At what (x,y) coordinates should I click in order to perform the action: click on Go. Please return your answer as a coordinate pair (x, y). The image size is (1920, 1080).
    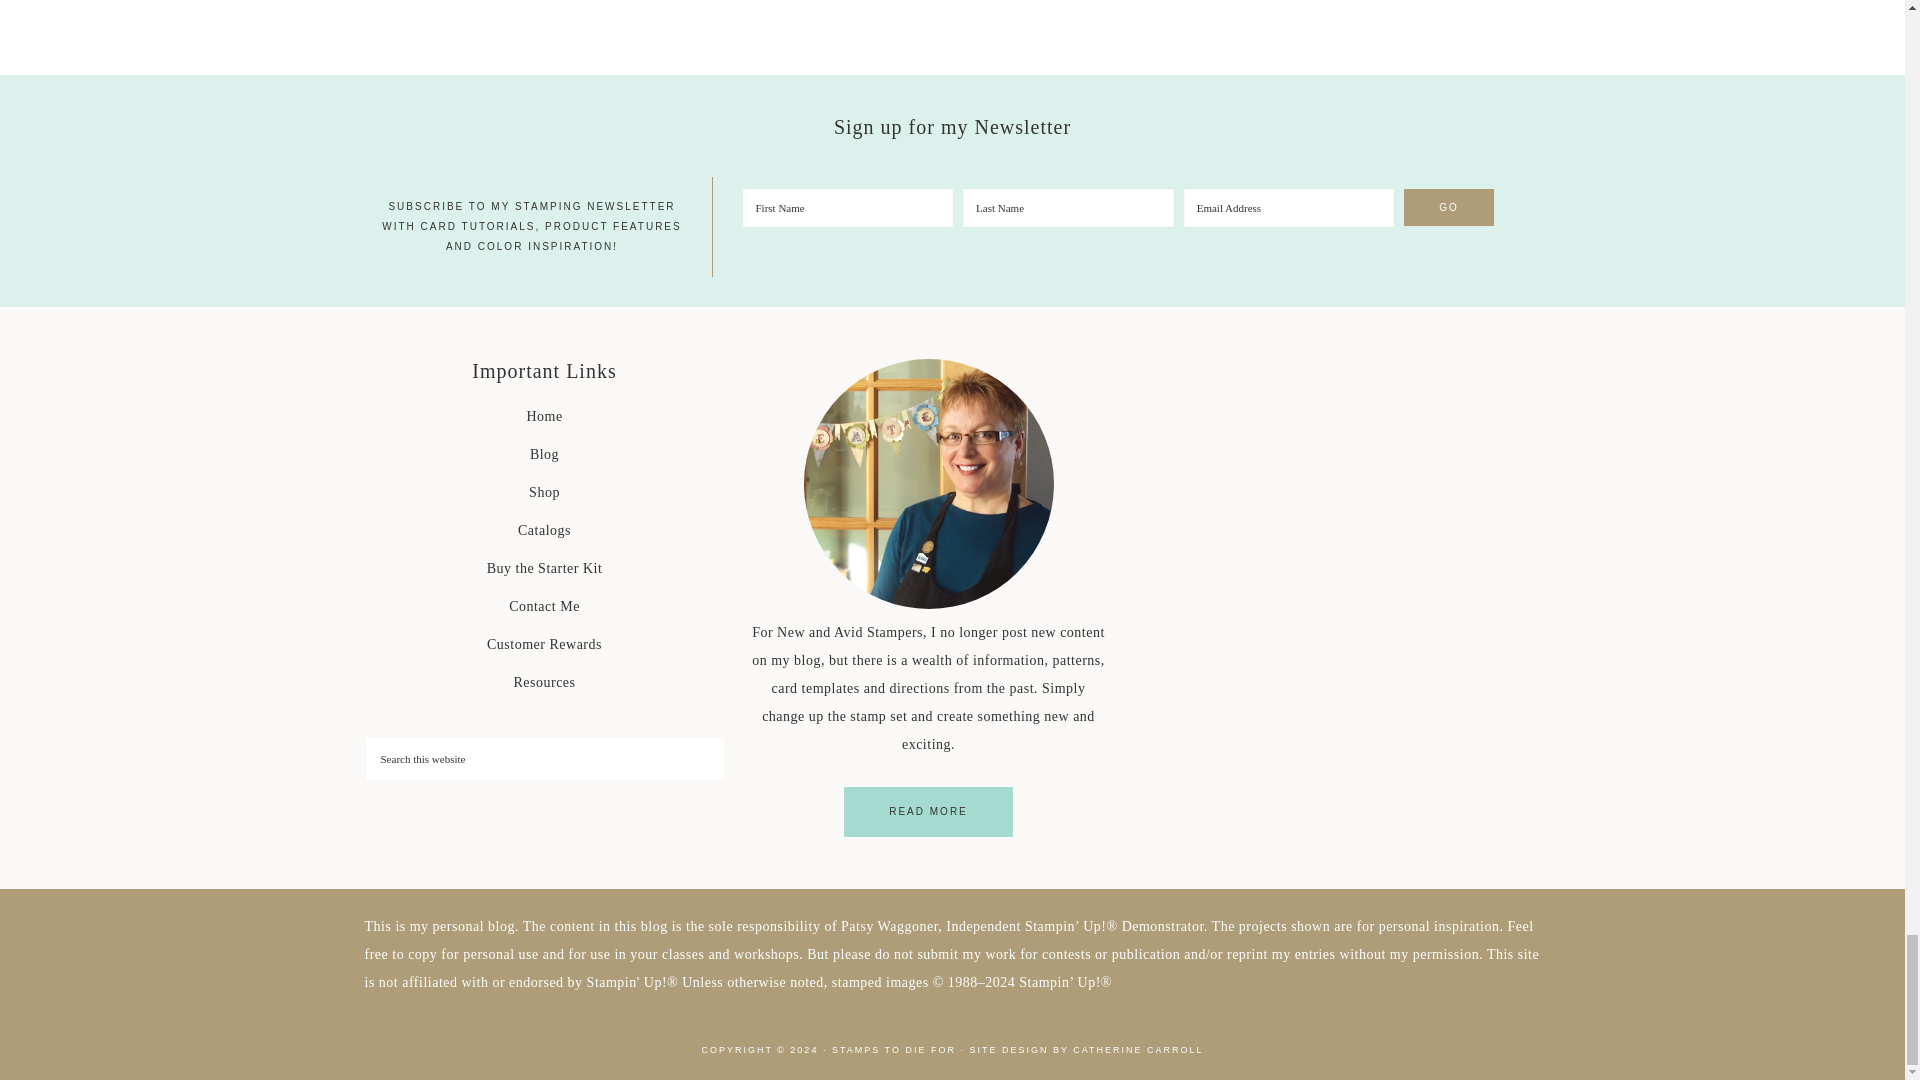
    Looking at the image, I should click on (1448, 207).